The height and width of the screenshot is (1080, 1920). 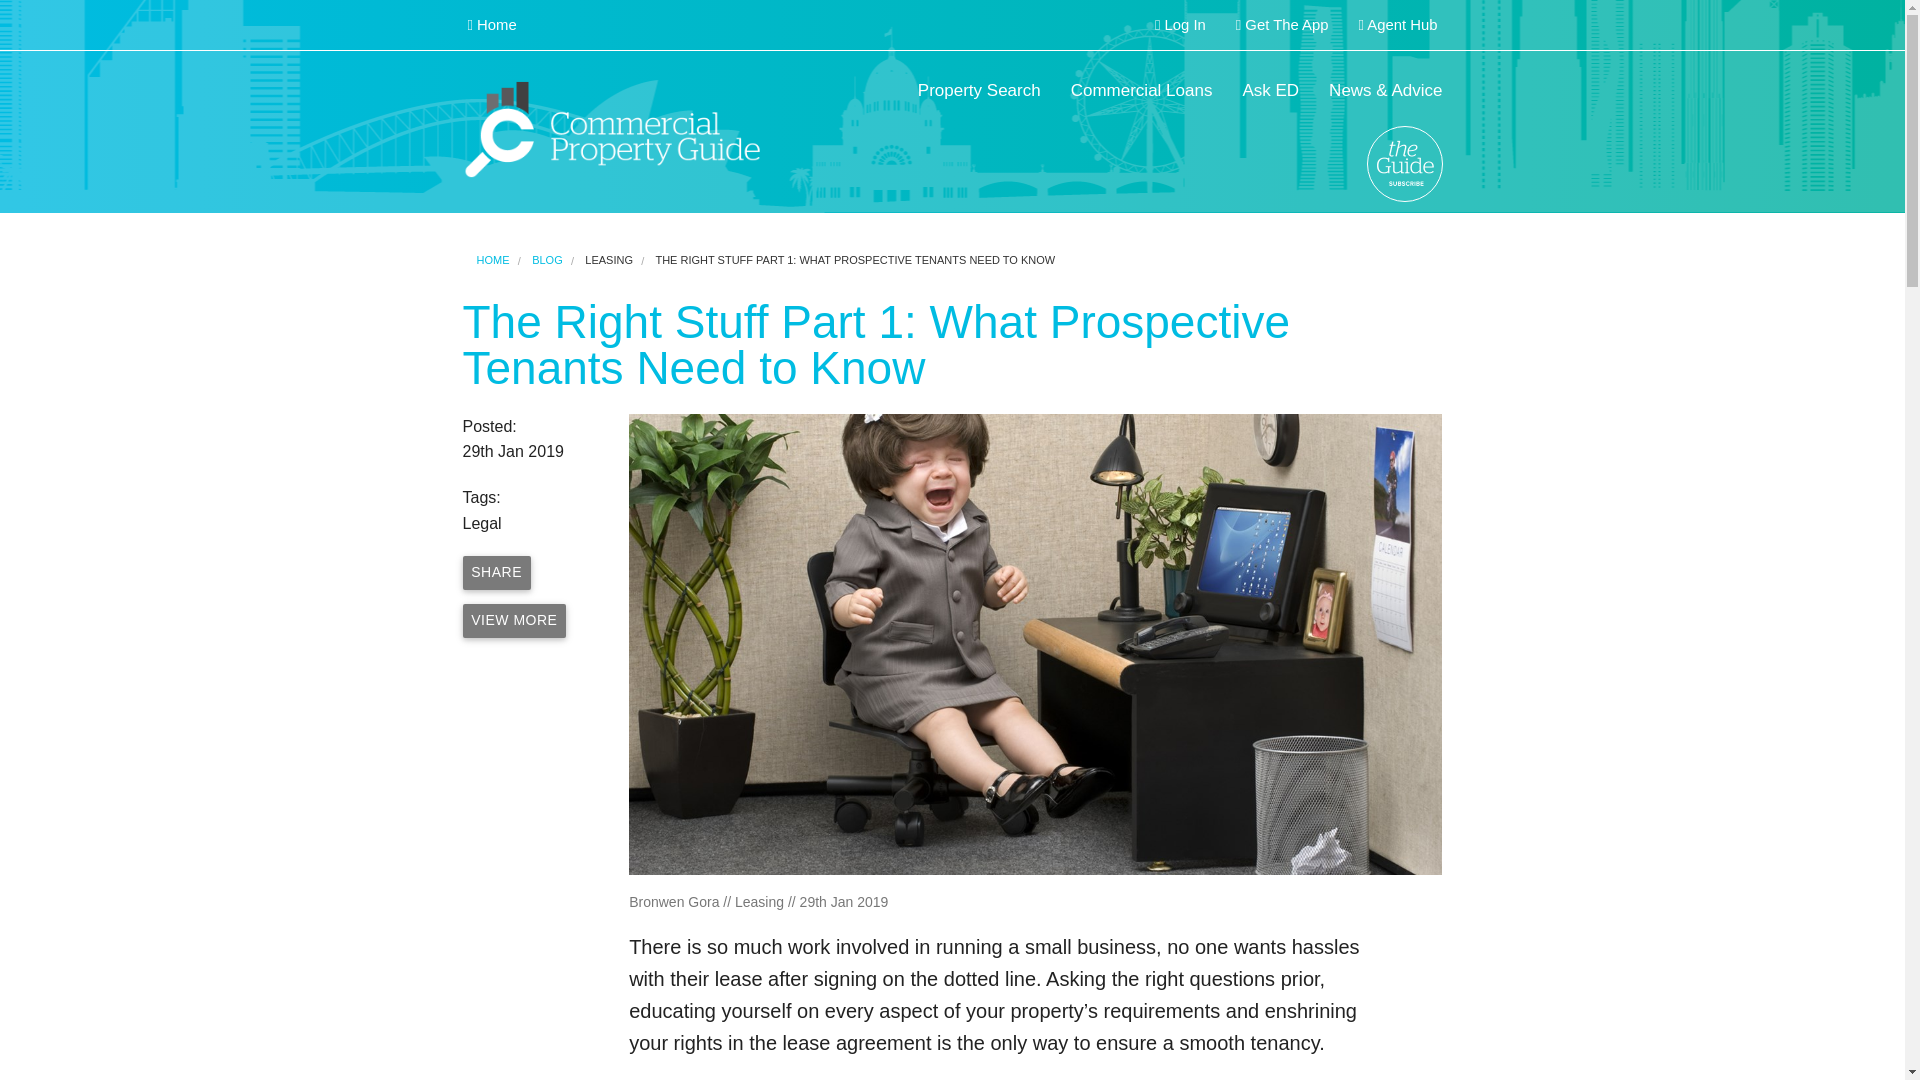 I want to click on Home, so click(x=491, y=25).